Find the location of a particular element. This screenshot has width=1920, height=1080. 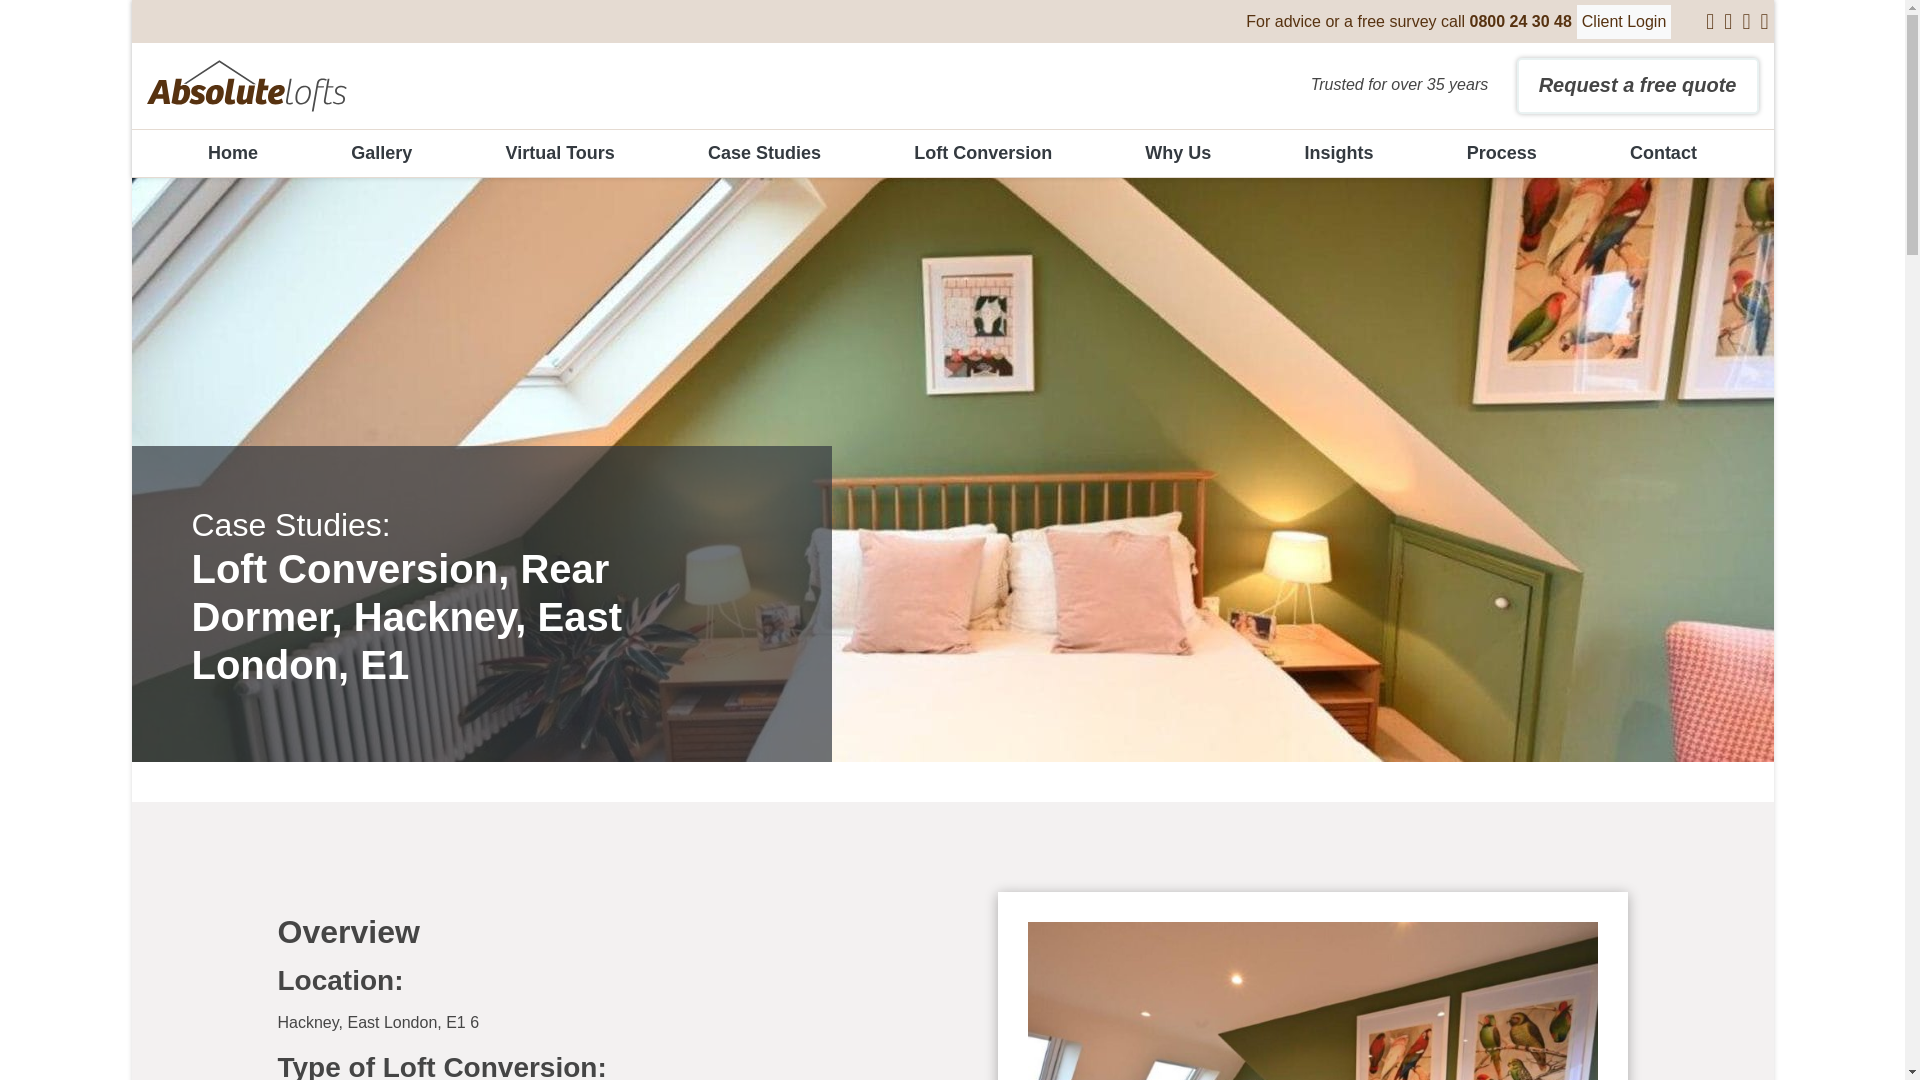

Case Studies is located at coordinates (764, 153).